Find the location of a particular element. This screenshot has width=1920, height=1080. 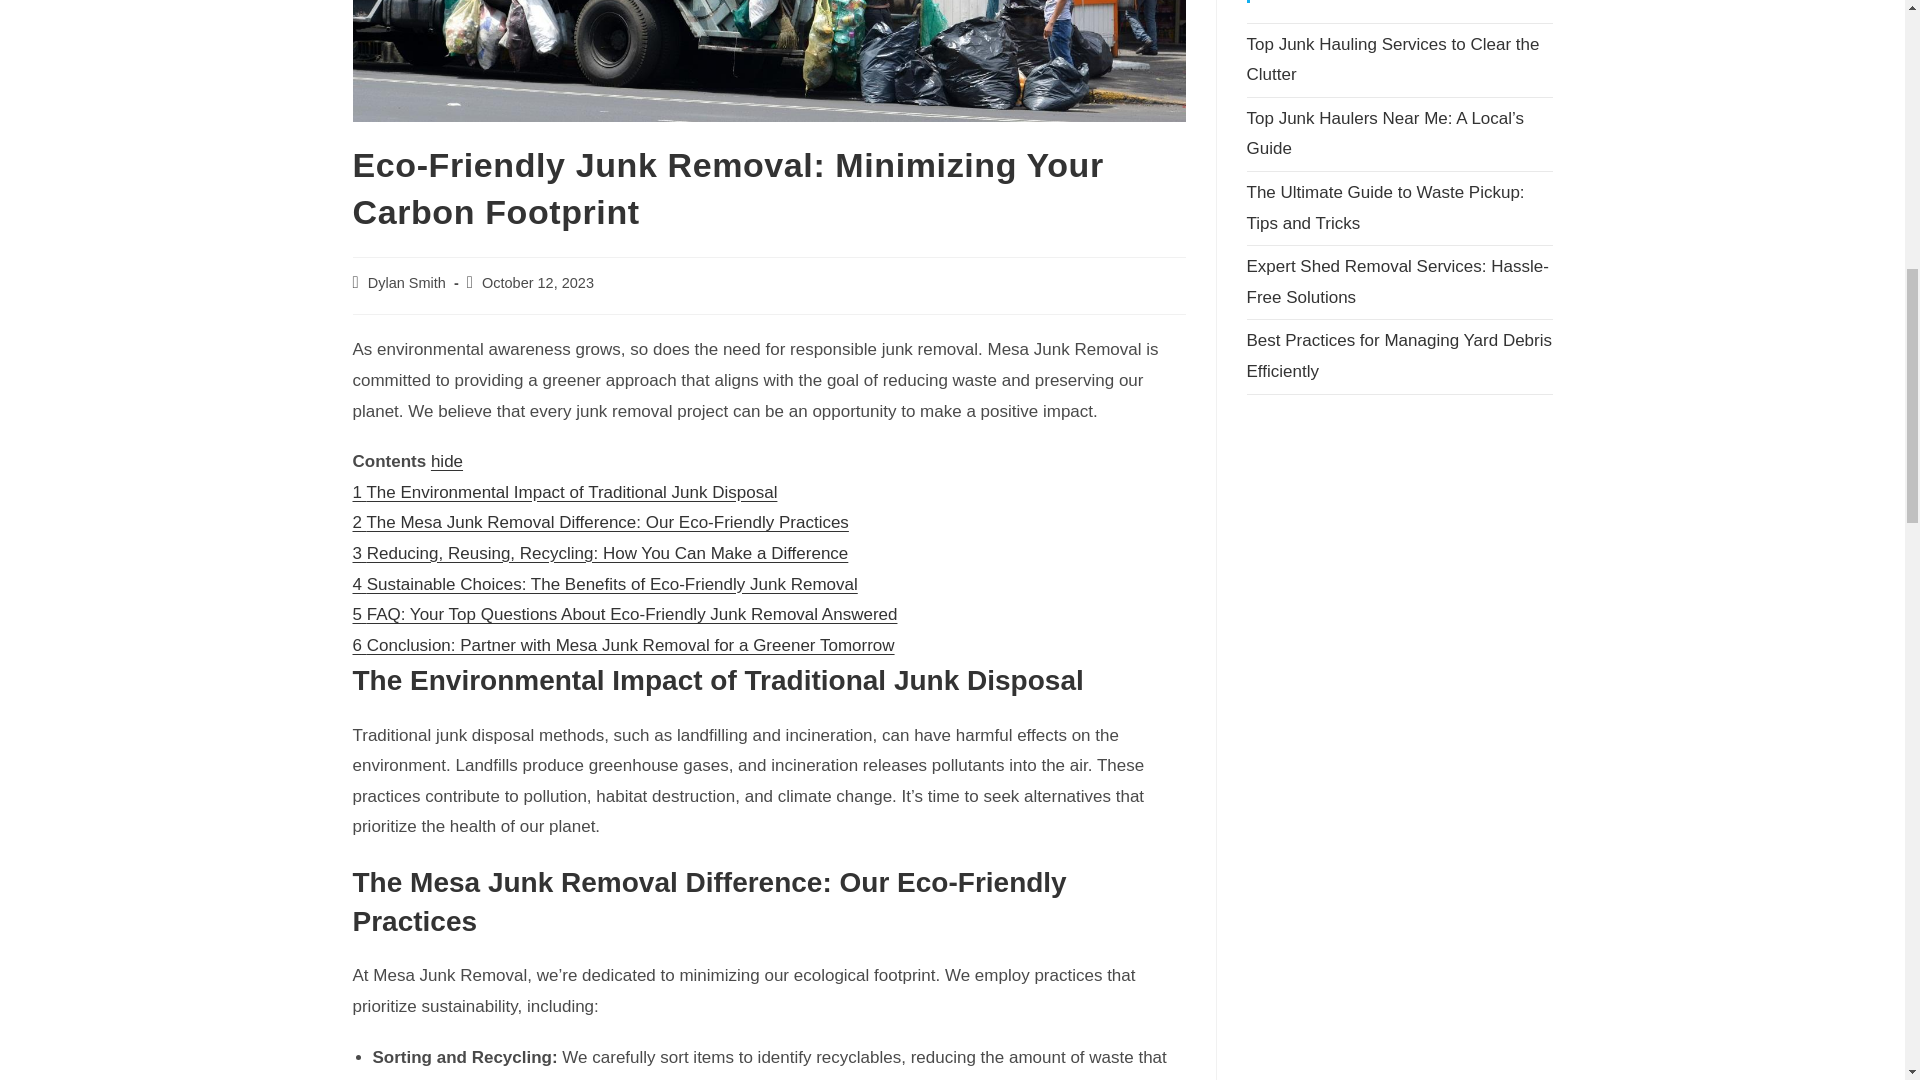

Posts by Dylan Smith is located at coordinates (406, 282).